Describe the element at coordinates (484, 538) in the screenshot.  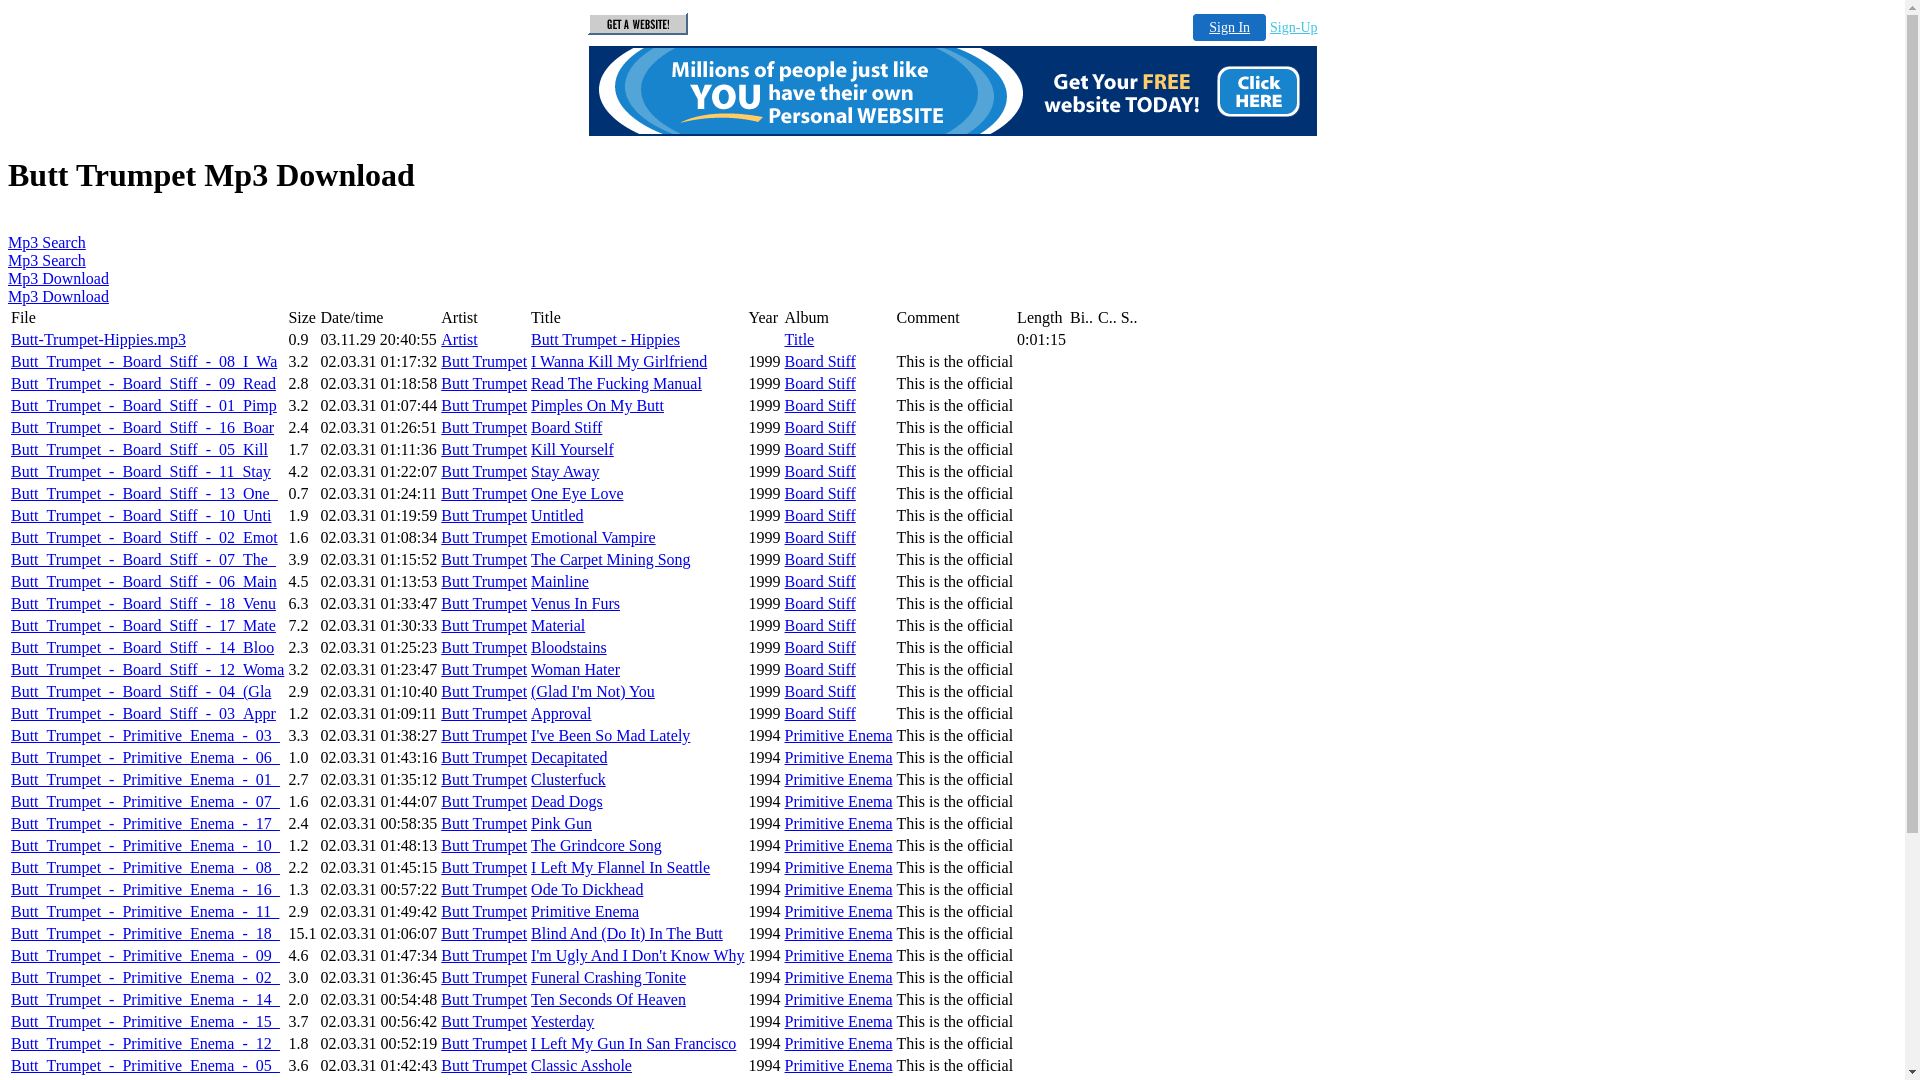
I see `Butt Trumpet` at that location.